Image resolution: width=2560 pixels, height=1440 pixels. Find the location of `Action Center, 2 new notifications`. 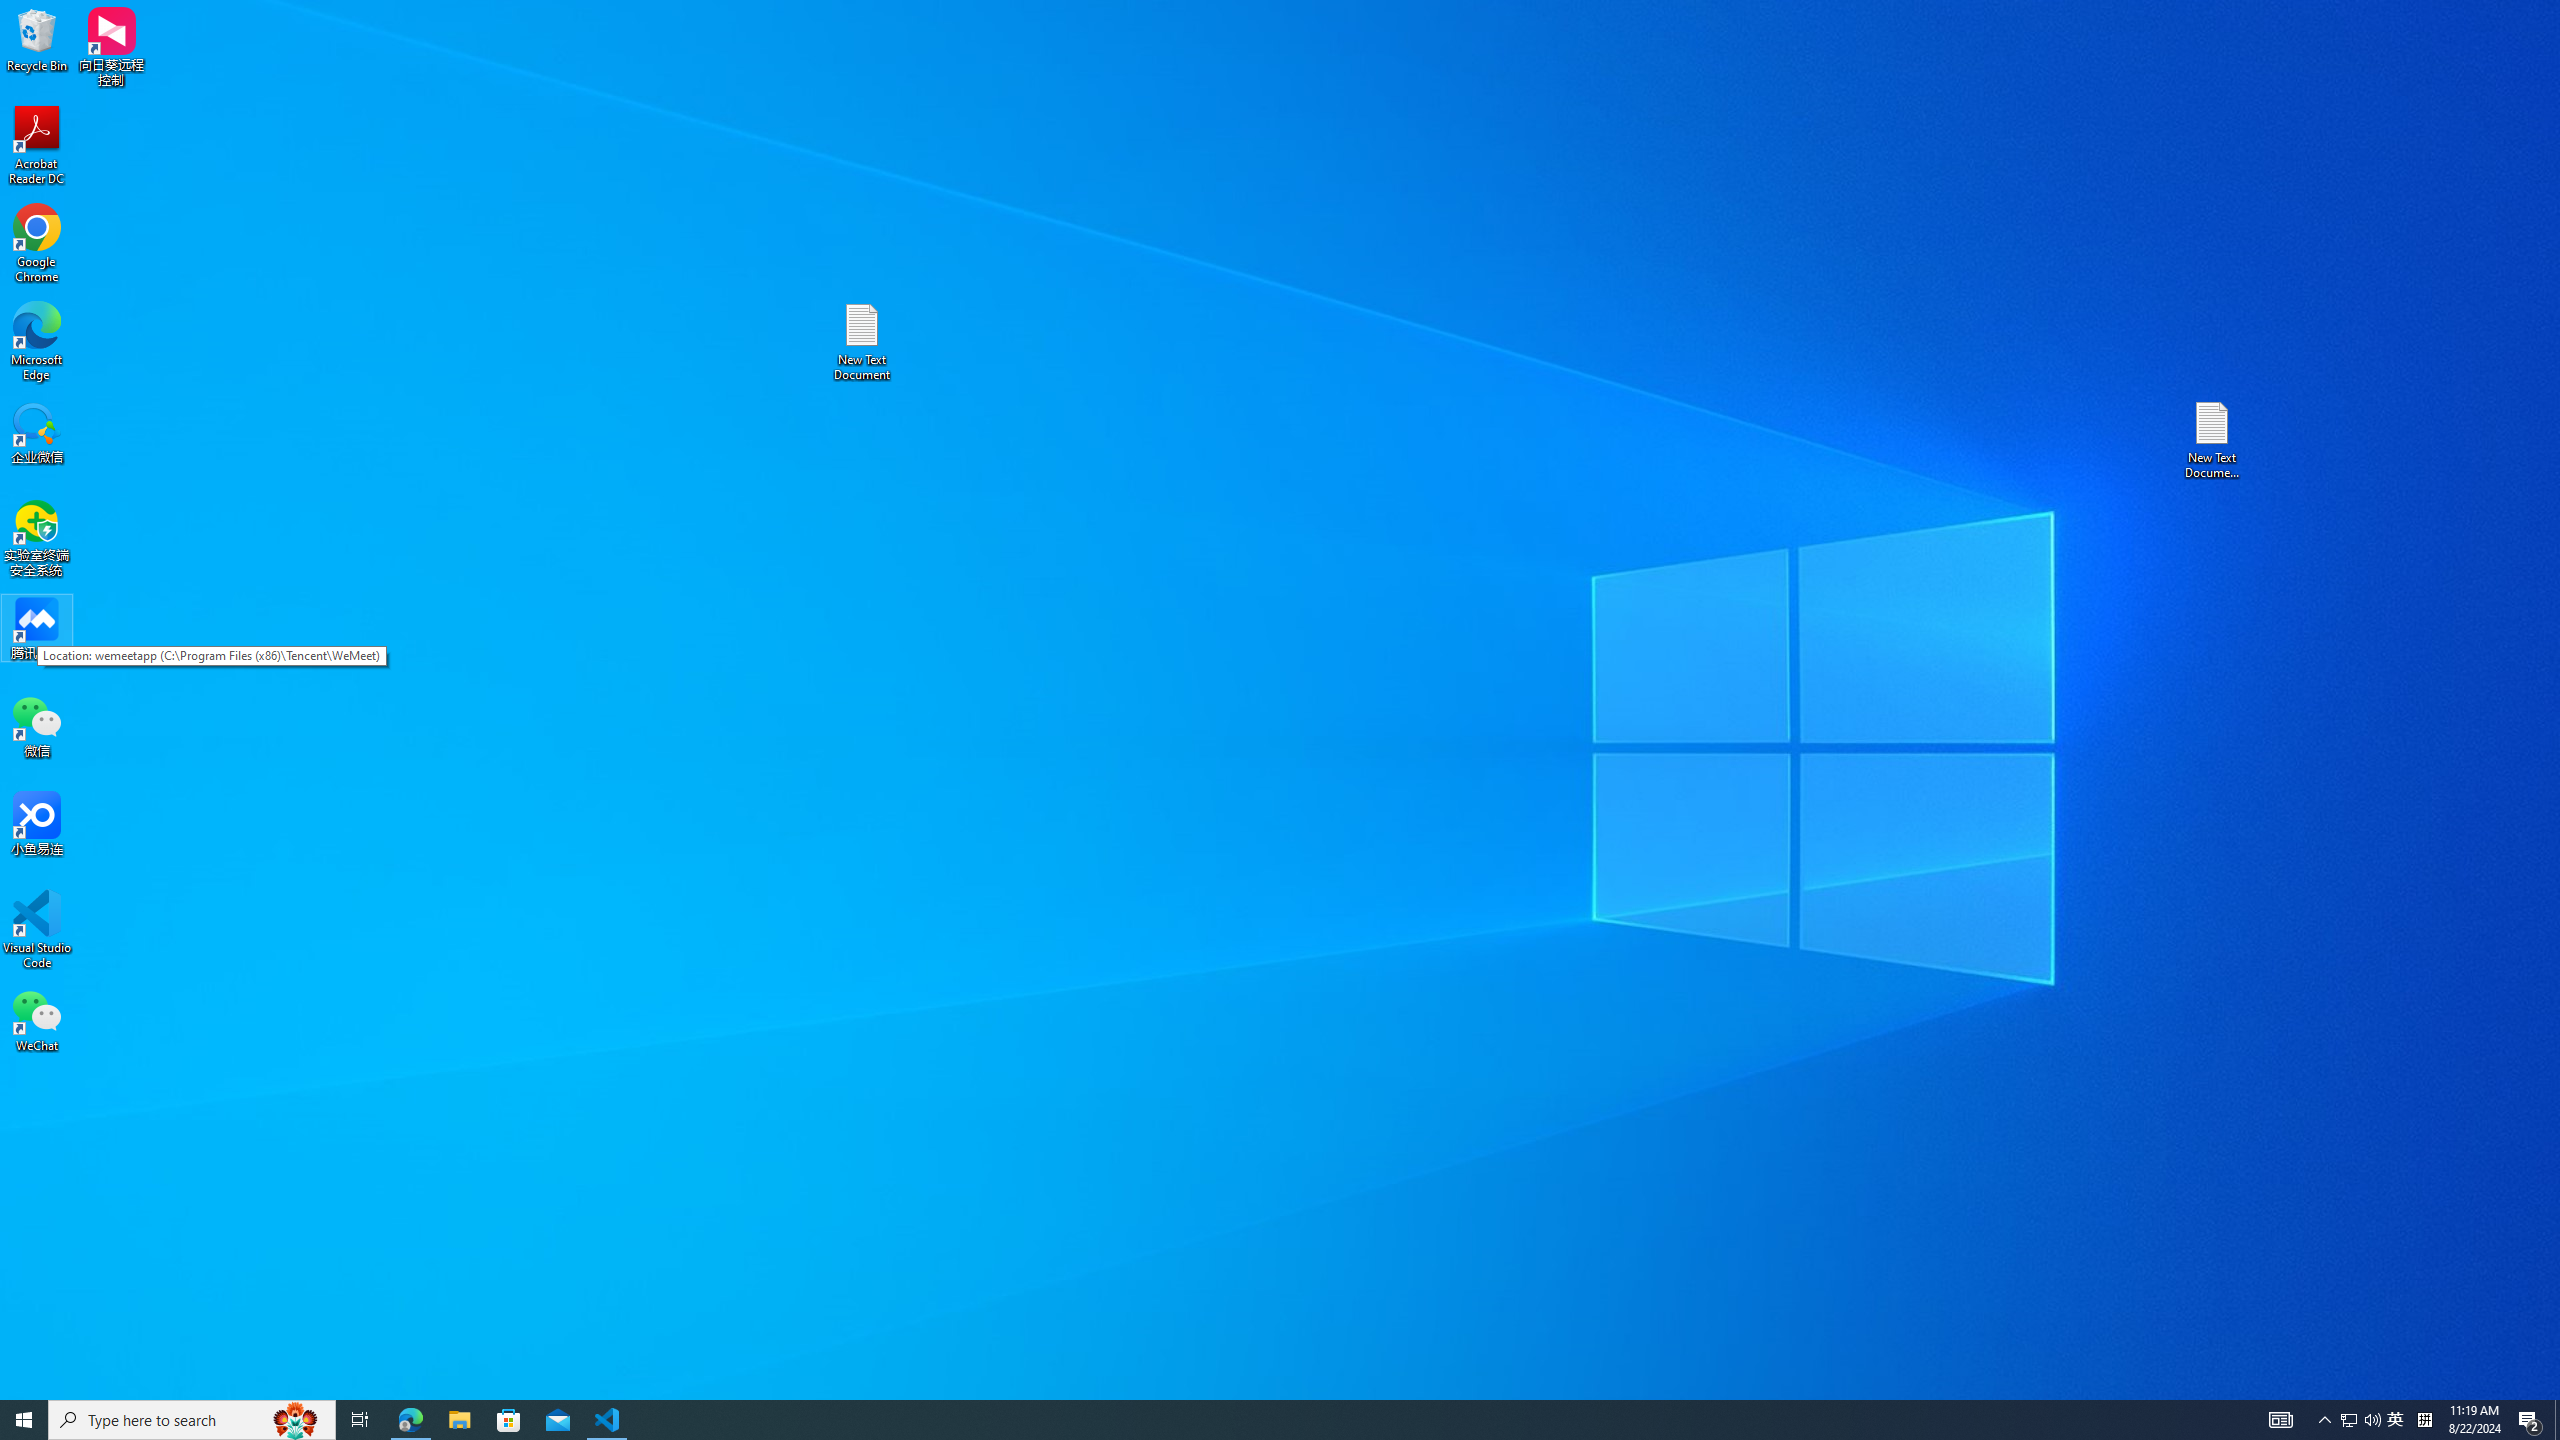

Action Center, 2 new notifications is located at coordinates (1244, 1420).